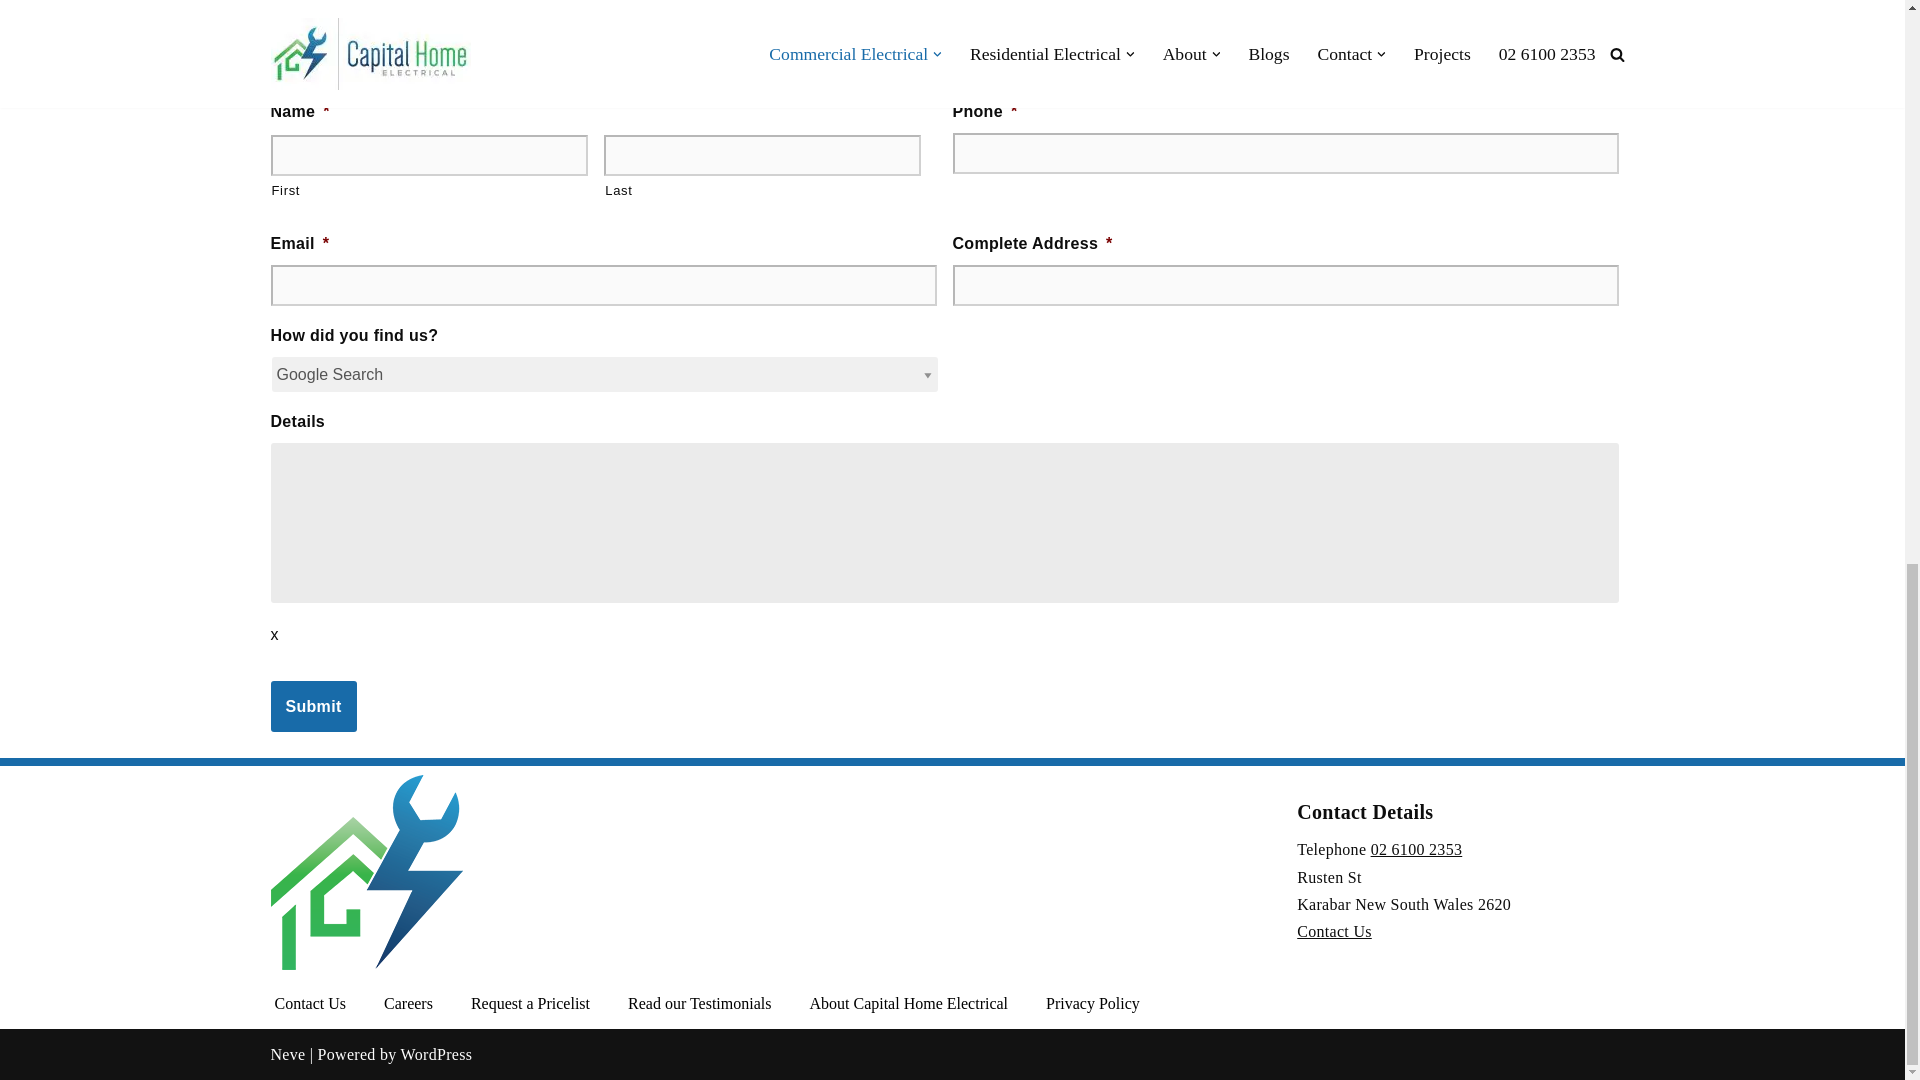 Image resolution: width=1920 pixels, height=1080 pixels. What do you see at coordinates (530, 1004) in the screenshot?
I see `Capital Home Electrical Pricing` at bounding box center [530, 1004].